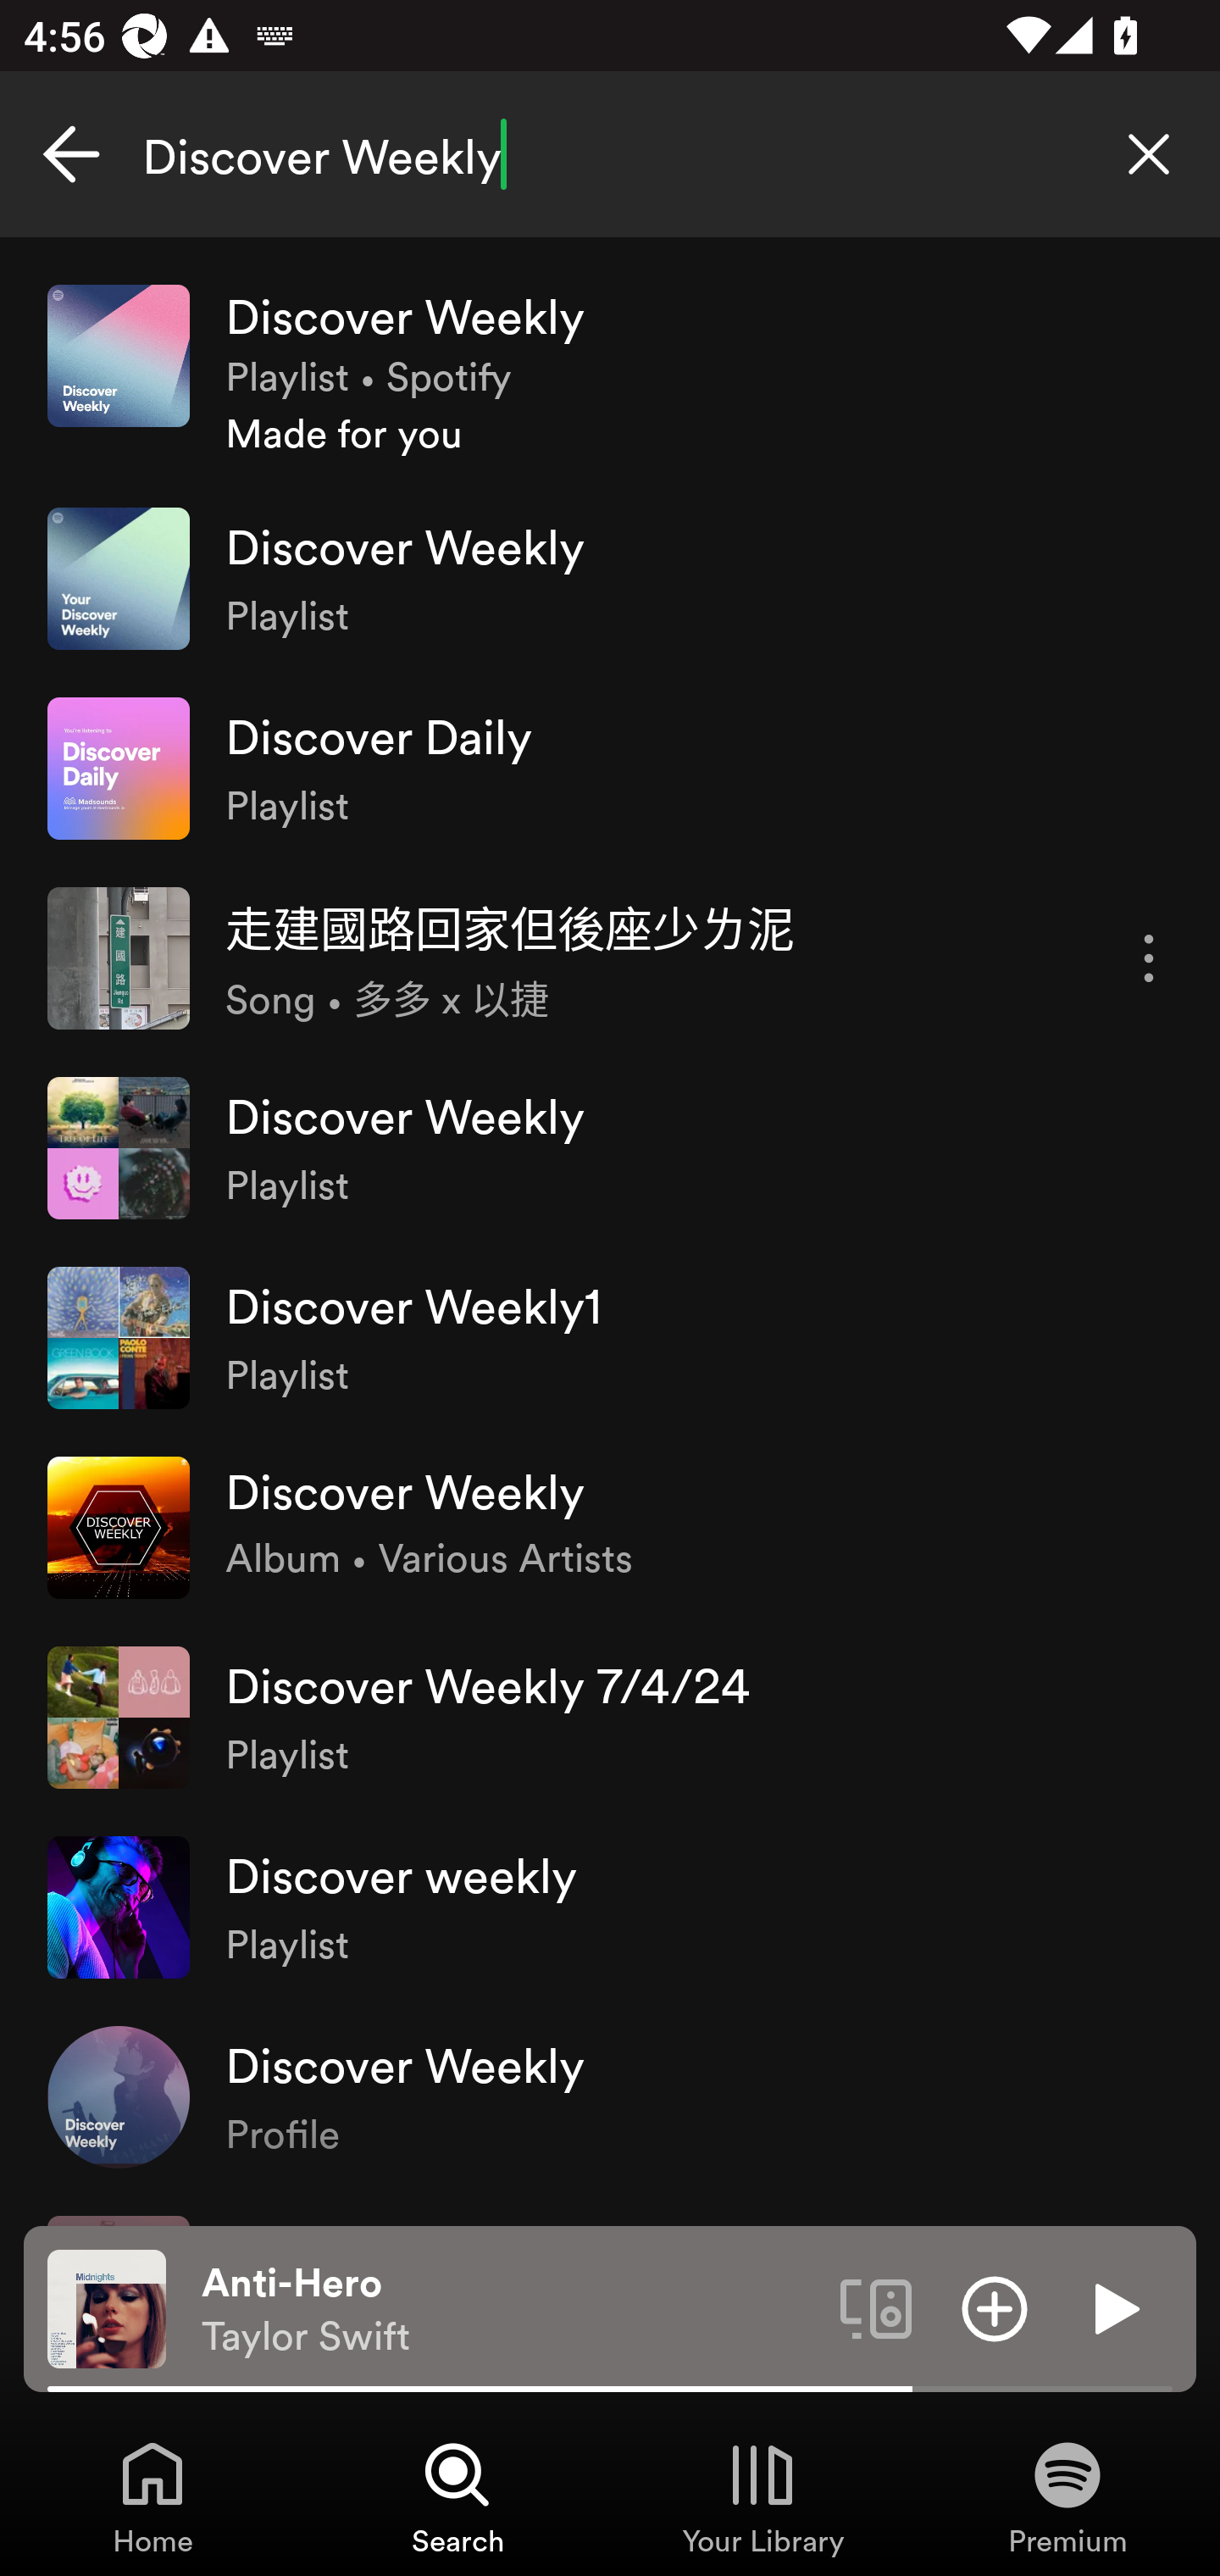 The height and width of the screenshot is (2576, 1220). What do you see at coordinates (1067, 2496) in the screenshot?
I see `Premium, Tab 4 of 4 Premium Premium` at bounding box center [1067, 2496].